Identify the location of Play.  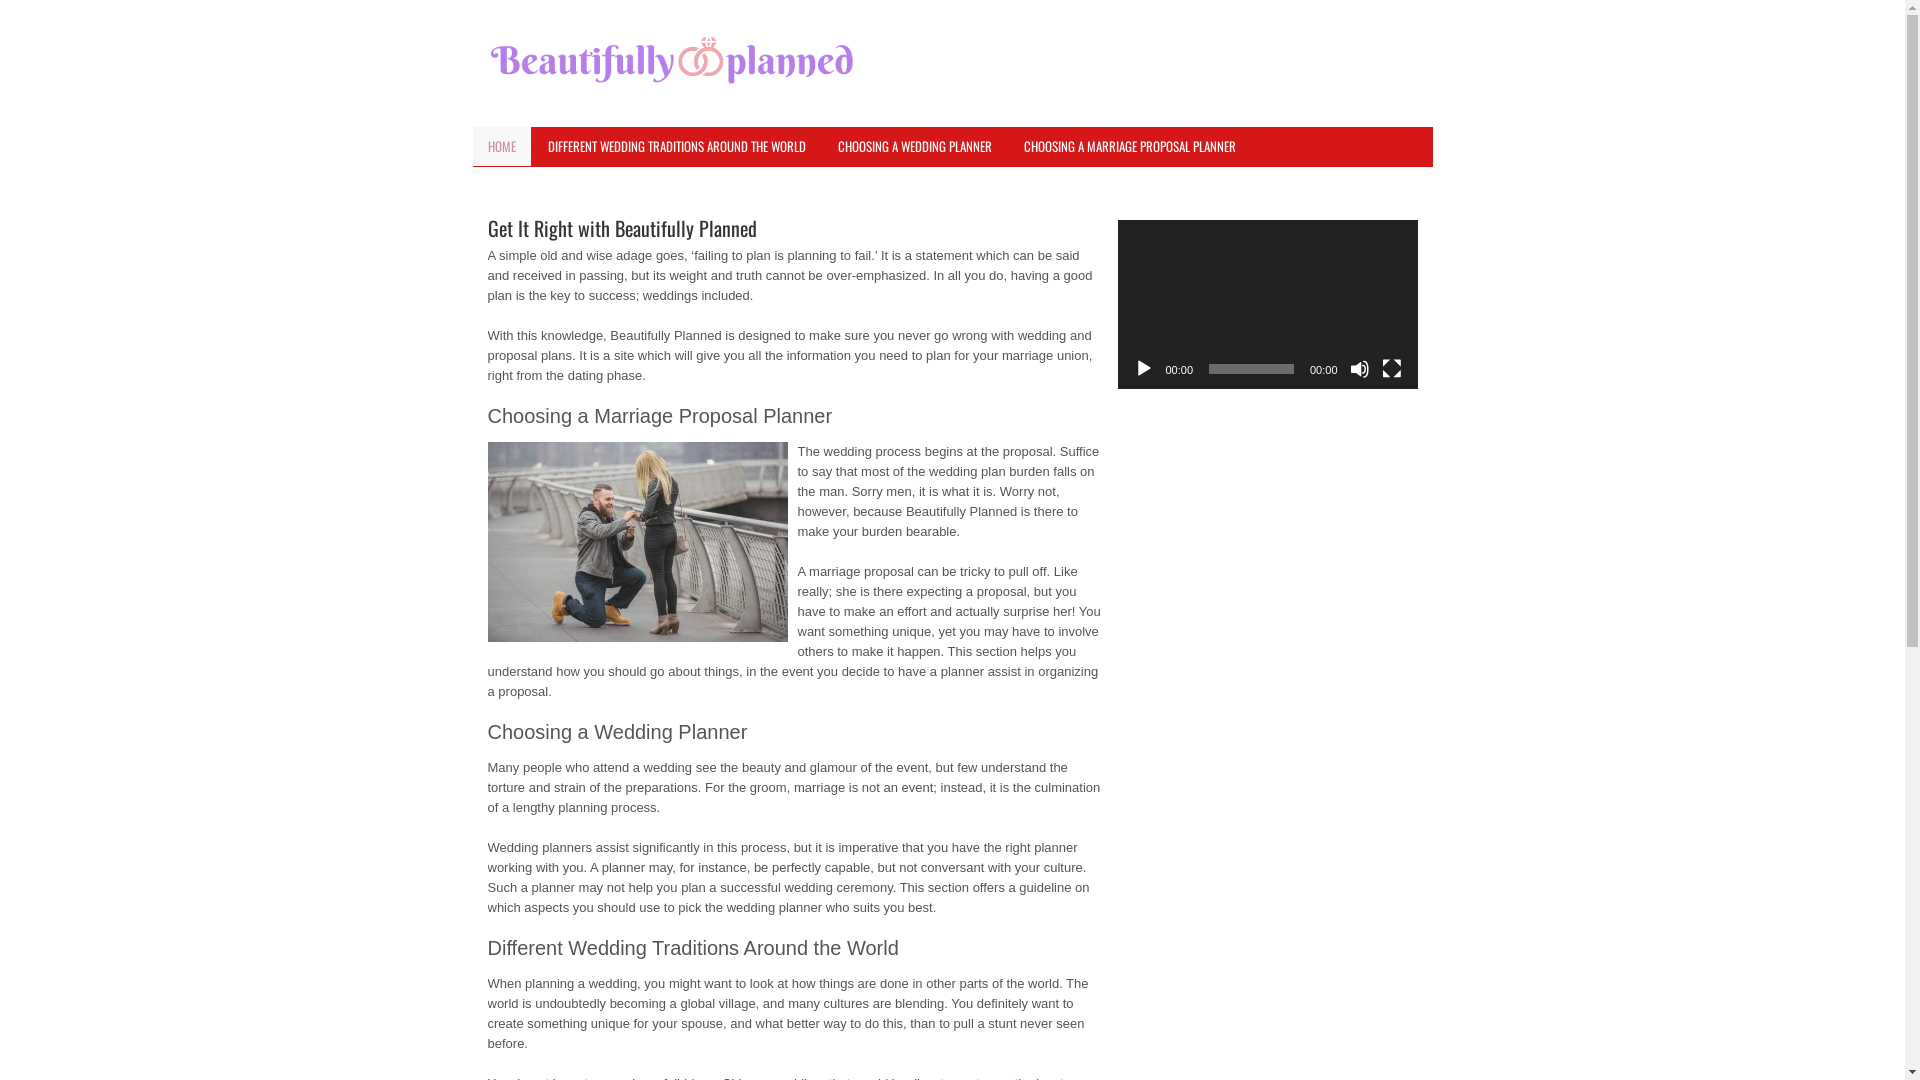
(1144, 369).